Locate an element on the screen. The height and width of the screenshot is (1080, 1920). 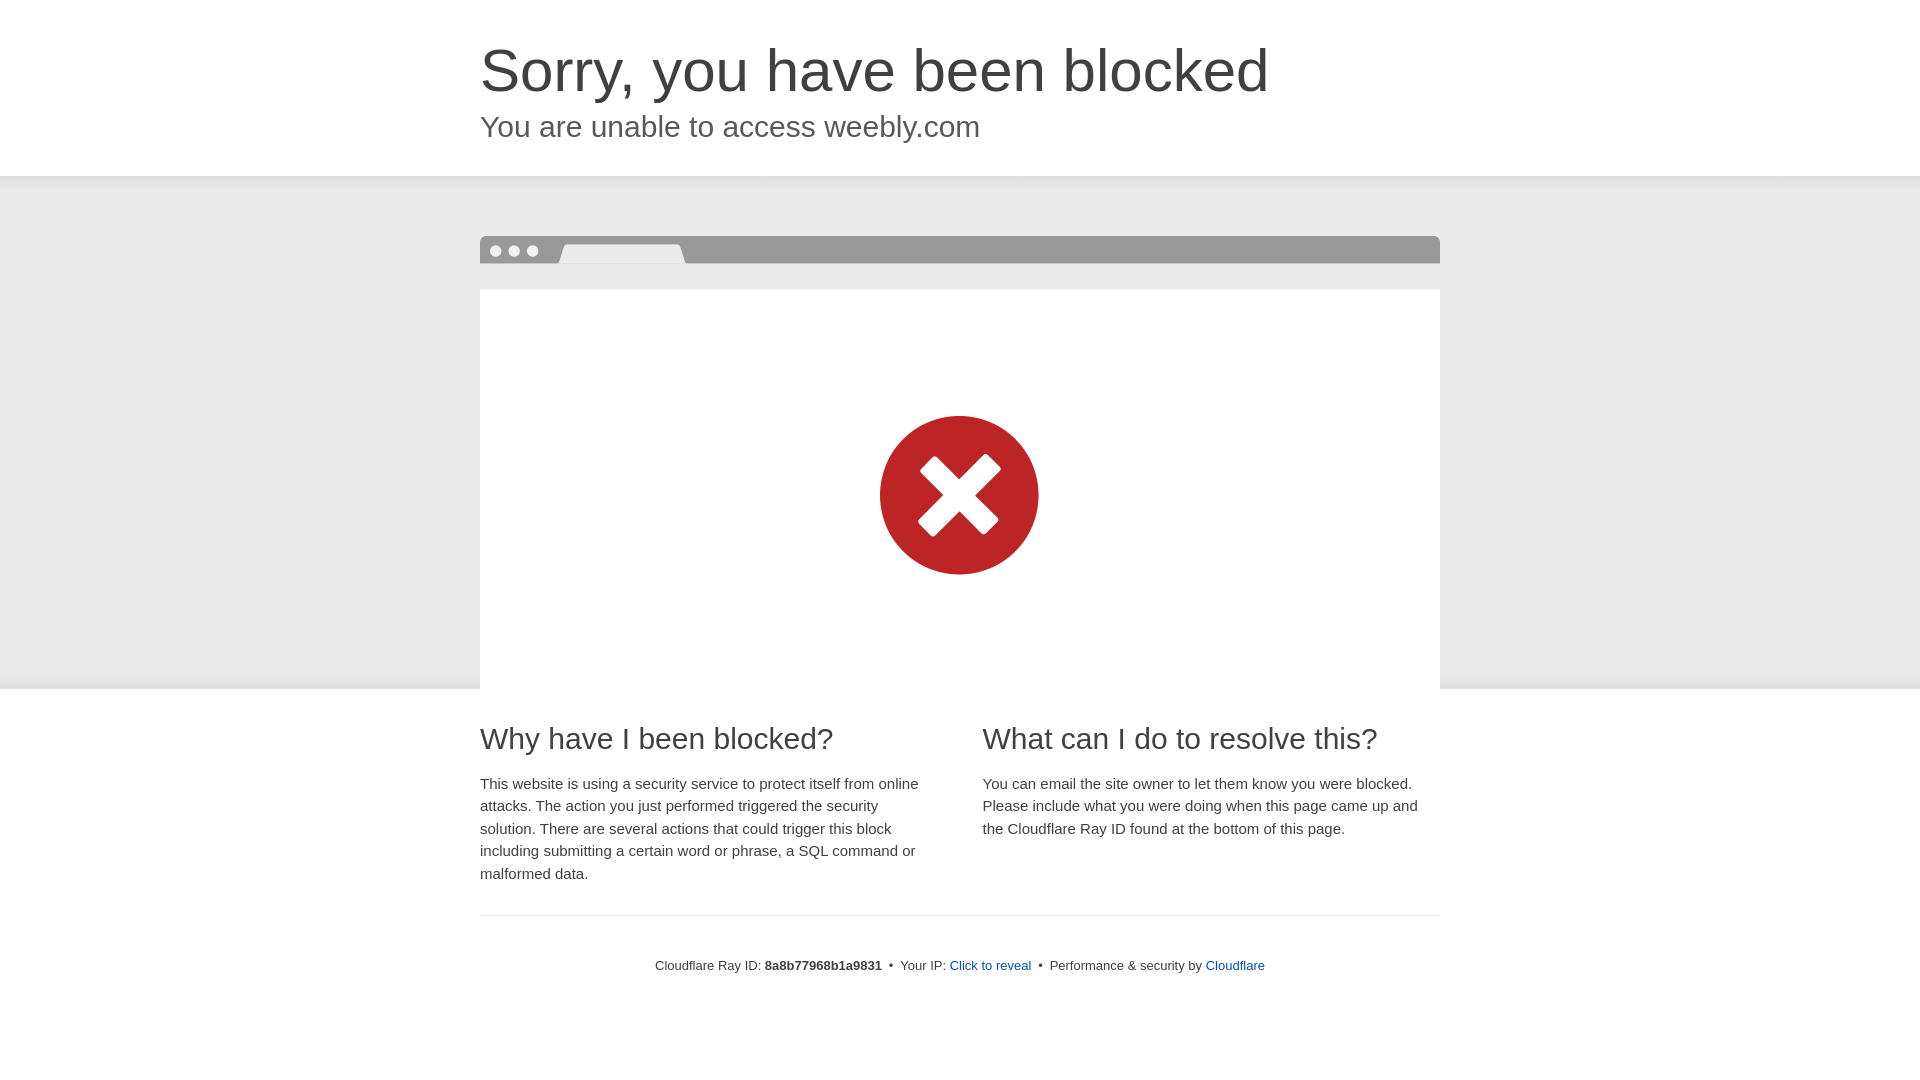
Click to reveal is located at coordinates (991, 966).